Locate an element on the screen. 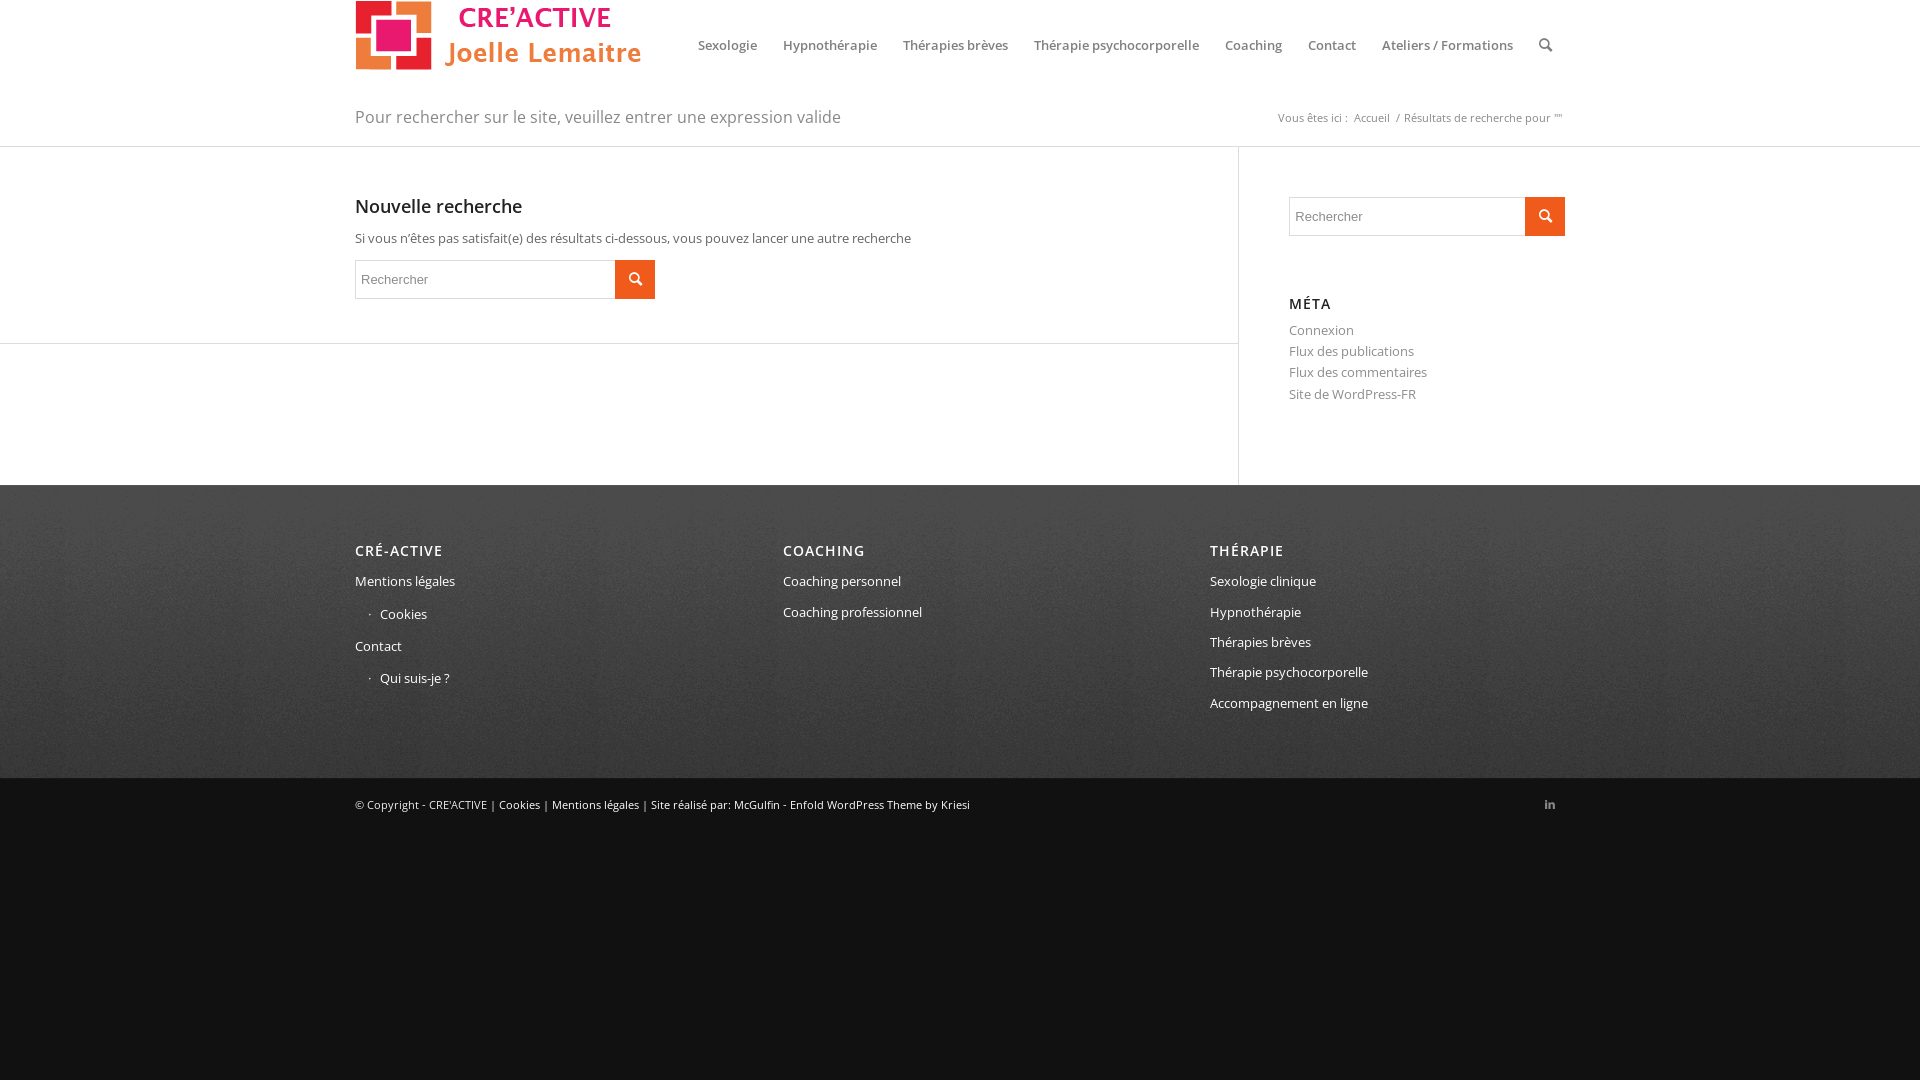  Cookies is located at coordinates (539, 615).